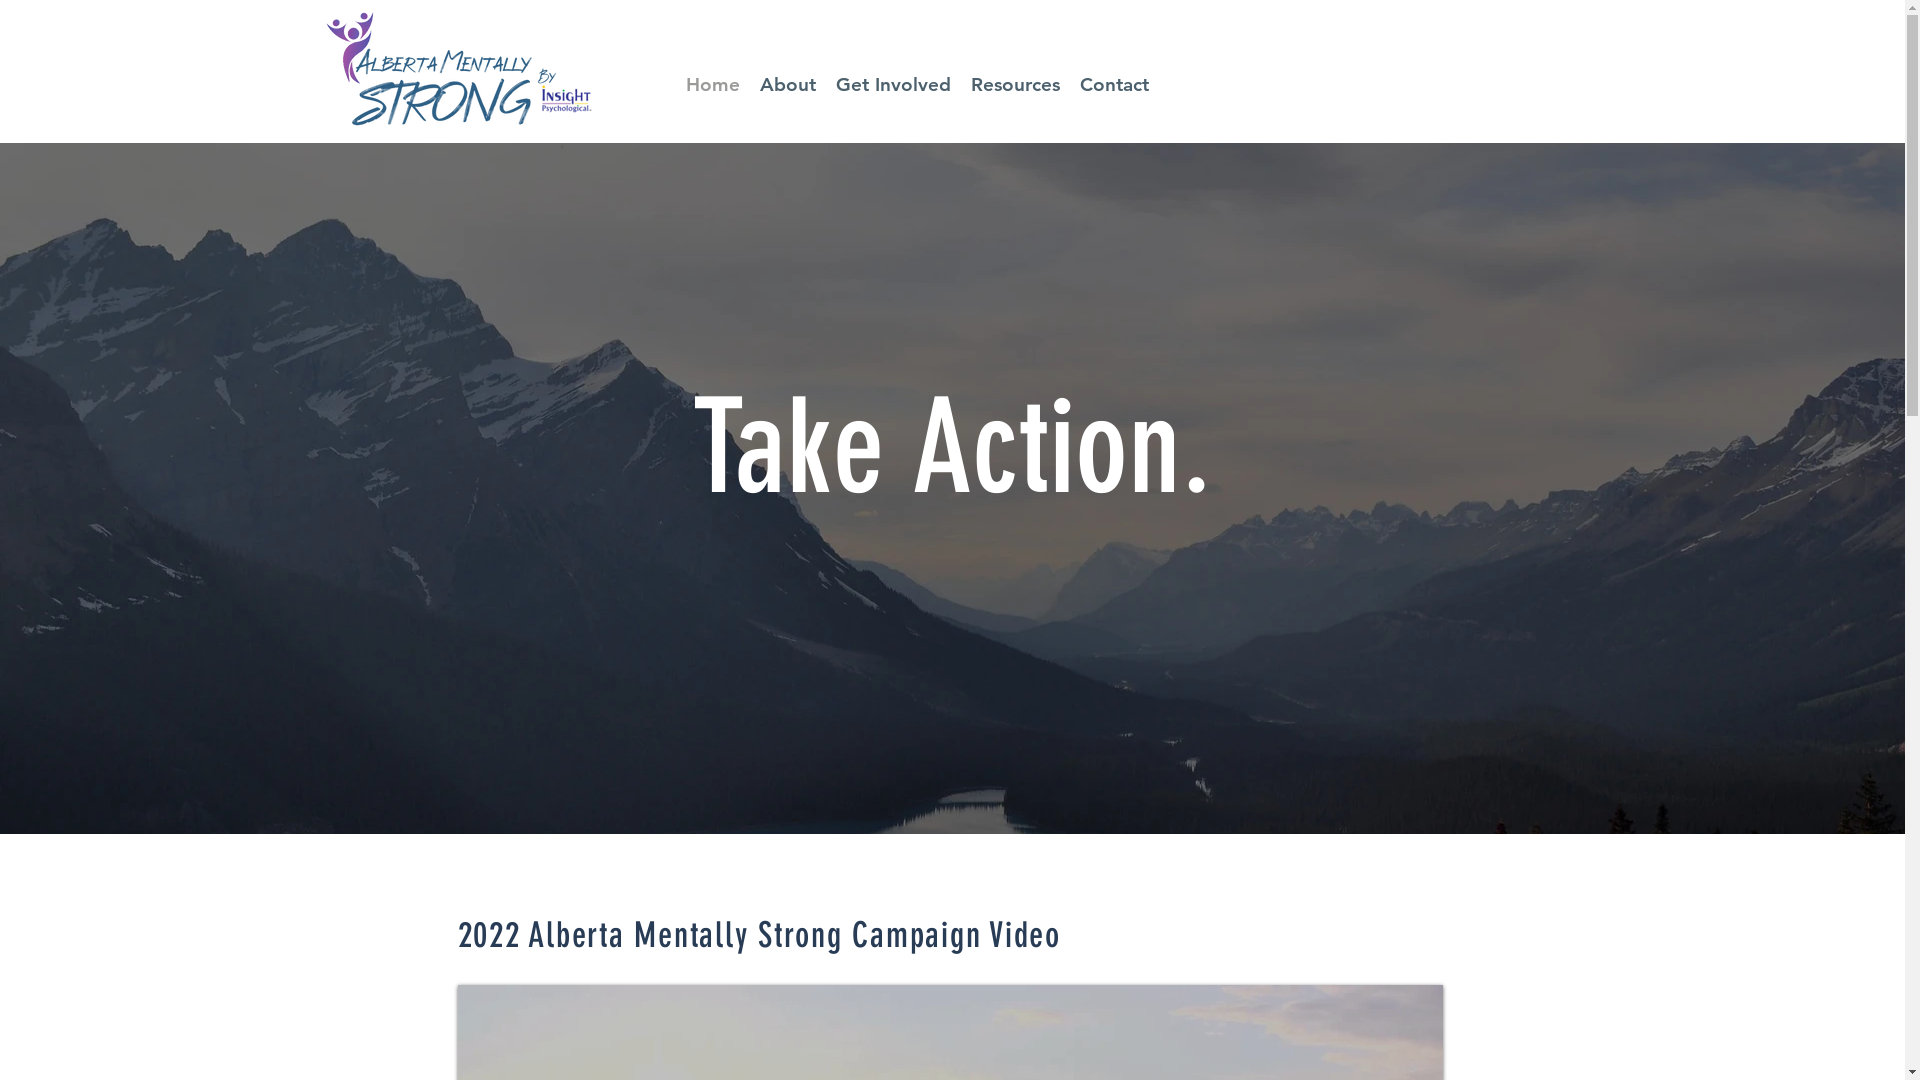  What do you see at coordinates (788, 85) in the screenshot?
I see `About` at bounding box center [788, 85].